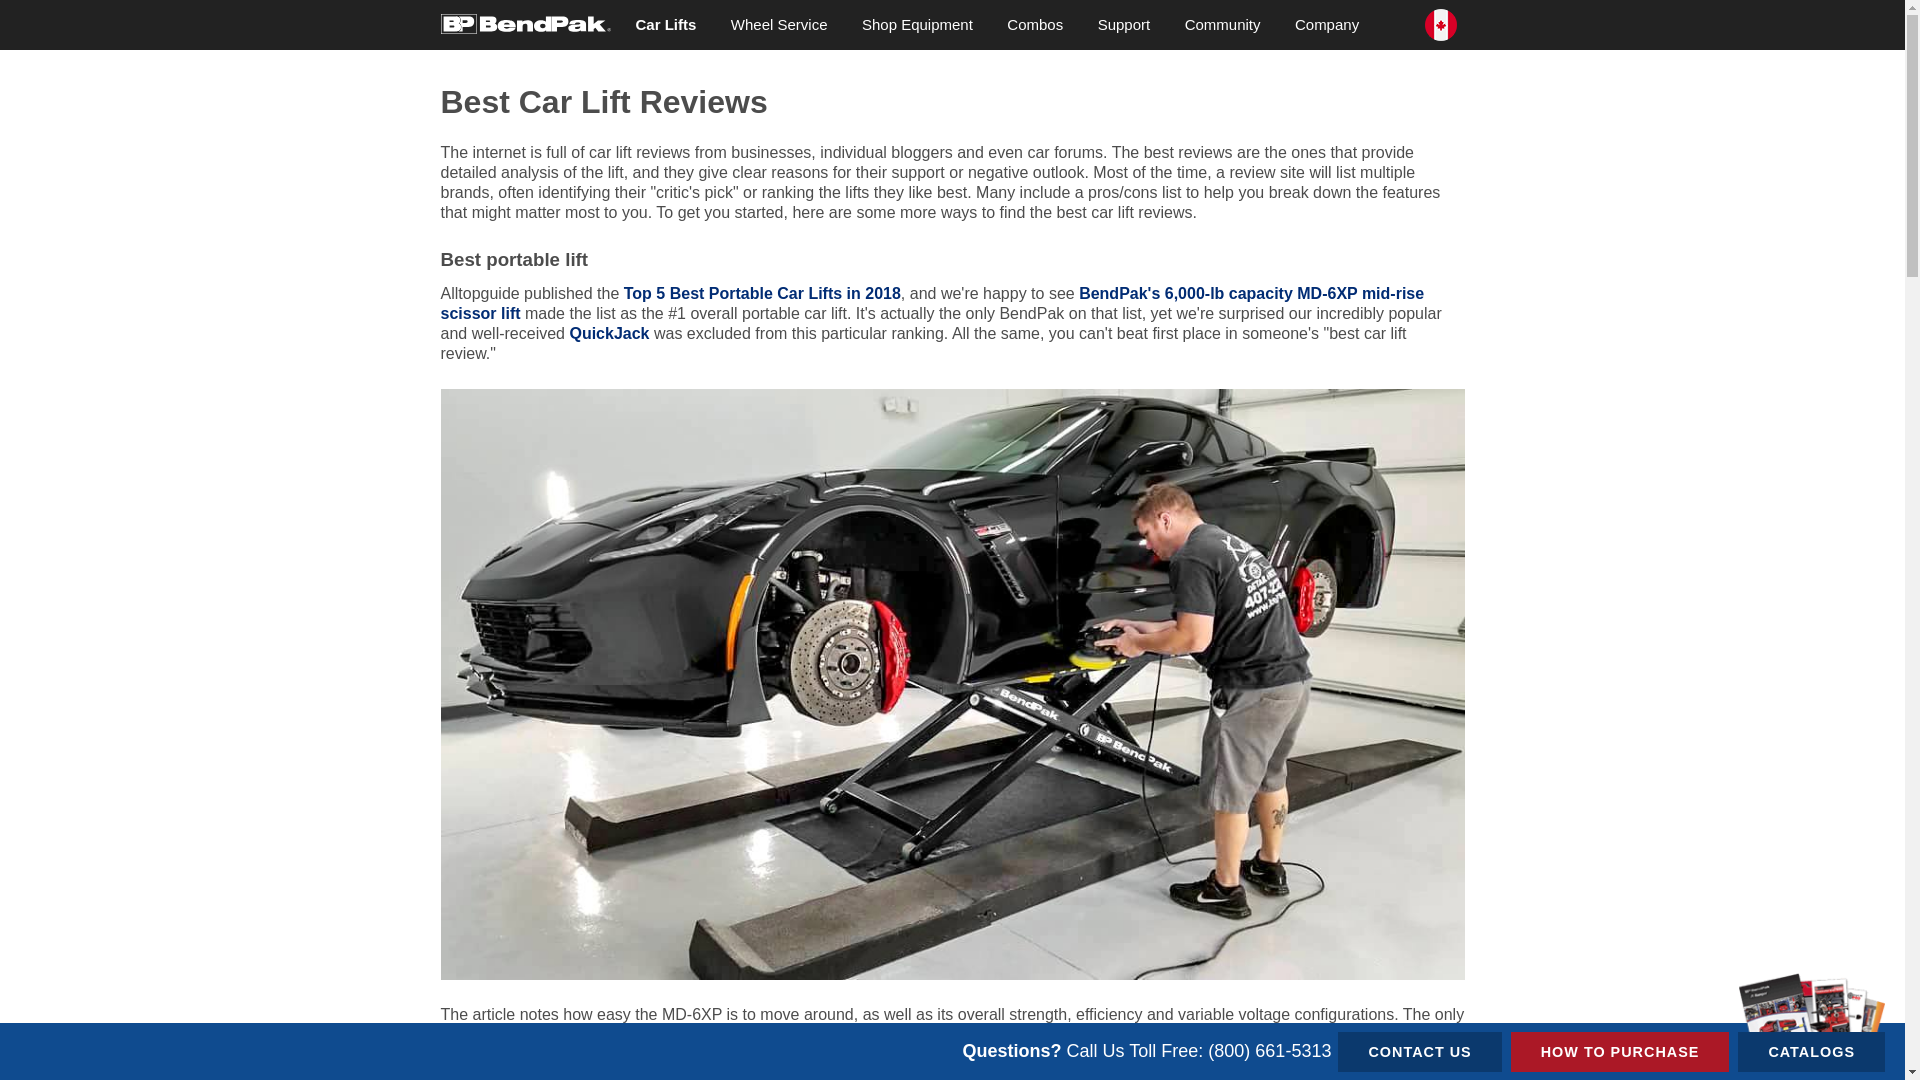 This screenshot has width=1920, height=1080. Describe the element at coordinates (665, 24) in the screenshot. I see `Car Lifts` at that location.